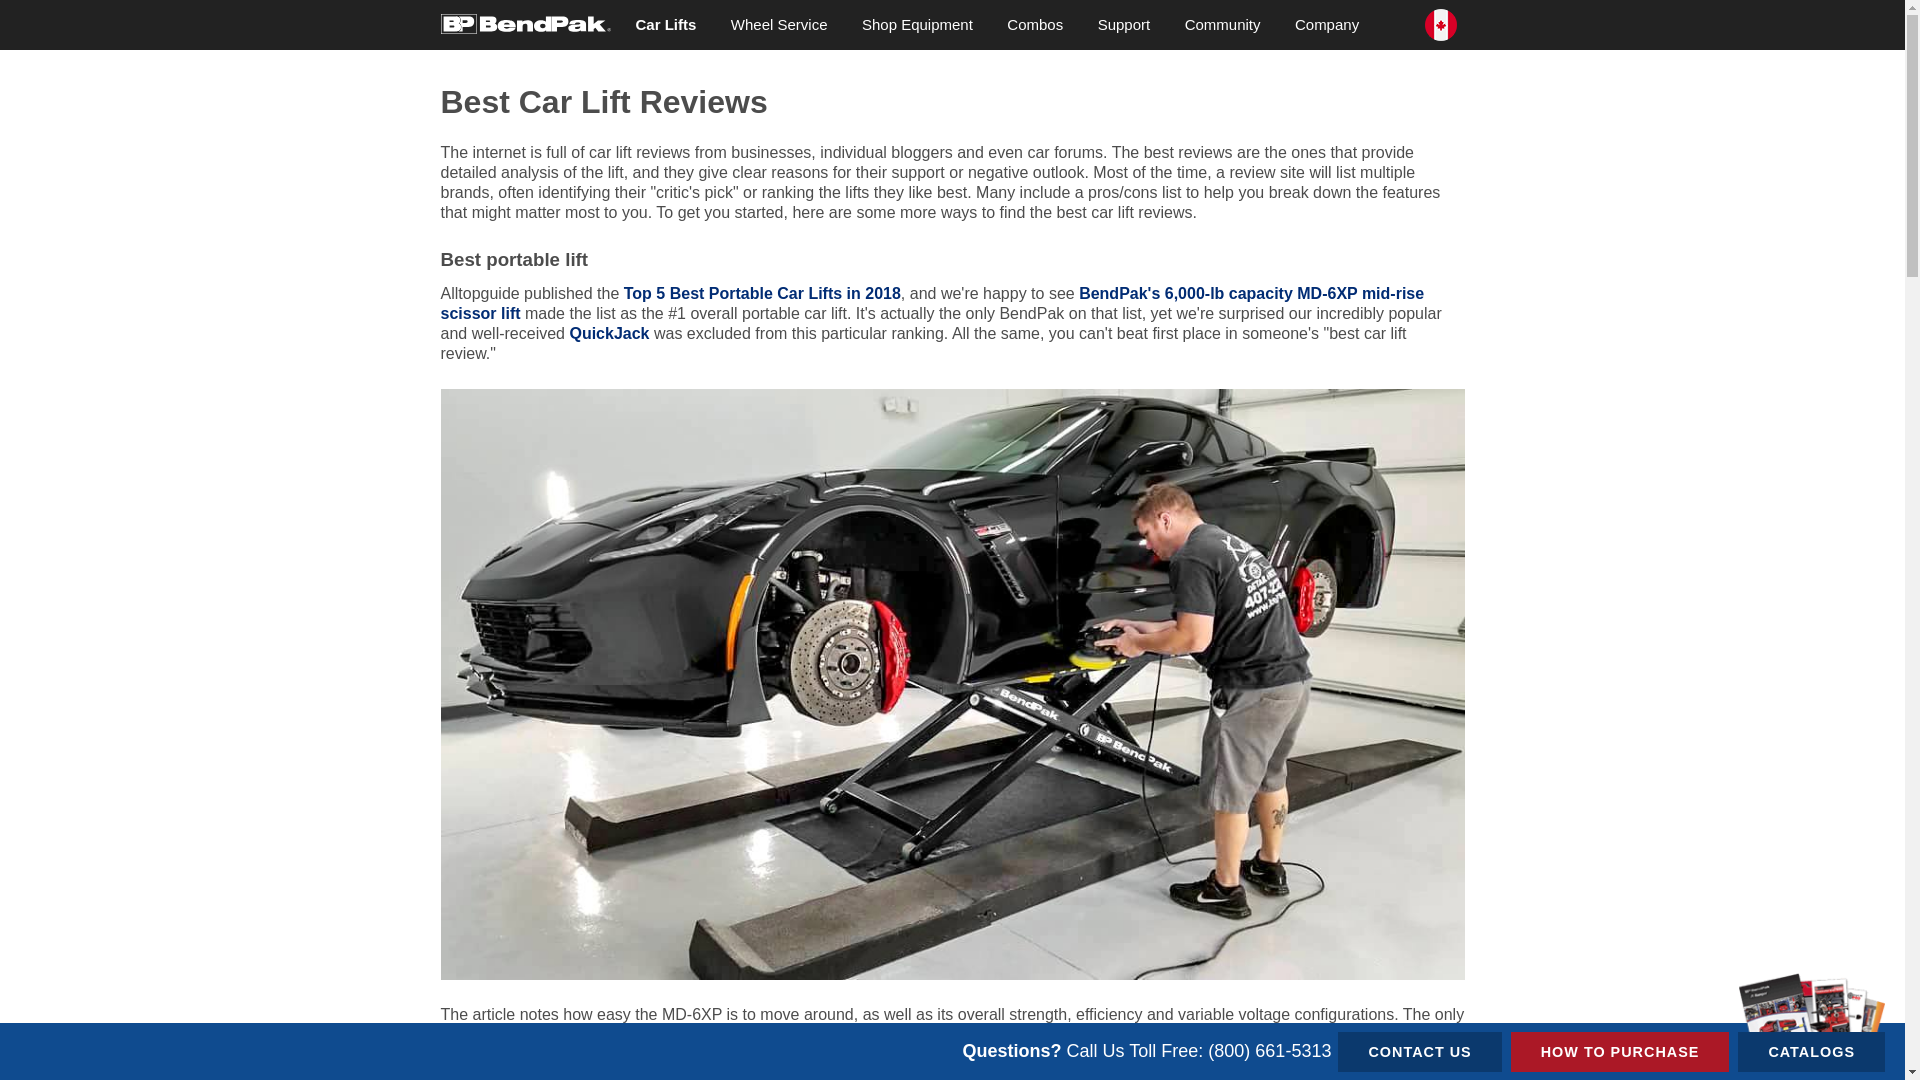 This screenshot has width=1920, height=1080. Describe the element at coordinates (665, 24) in the screenshot. I see `Car Lifts` at that location.